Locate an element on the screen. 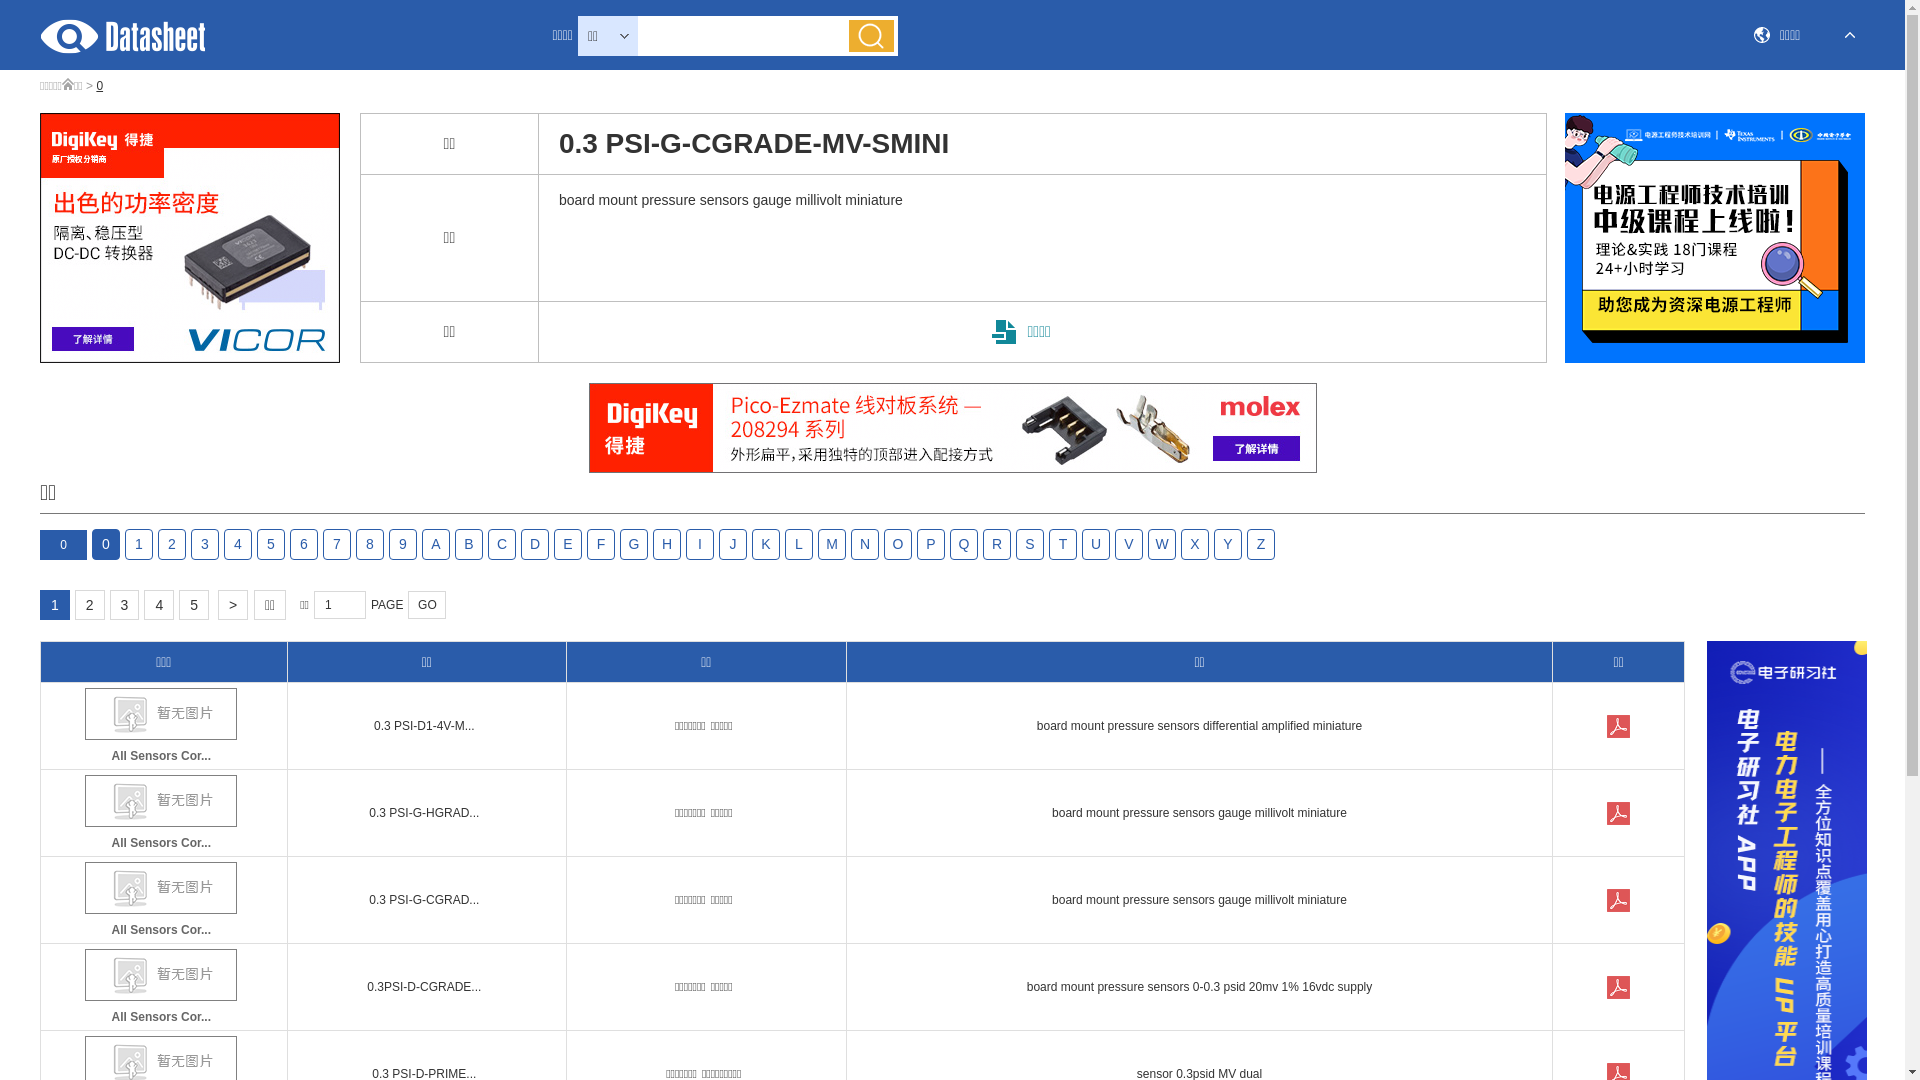 This screenshot has height=1080, width=1920. J is located at coordinates (733, 544).